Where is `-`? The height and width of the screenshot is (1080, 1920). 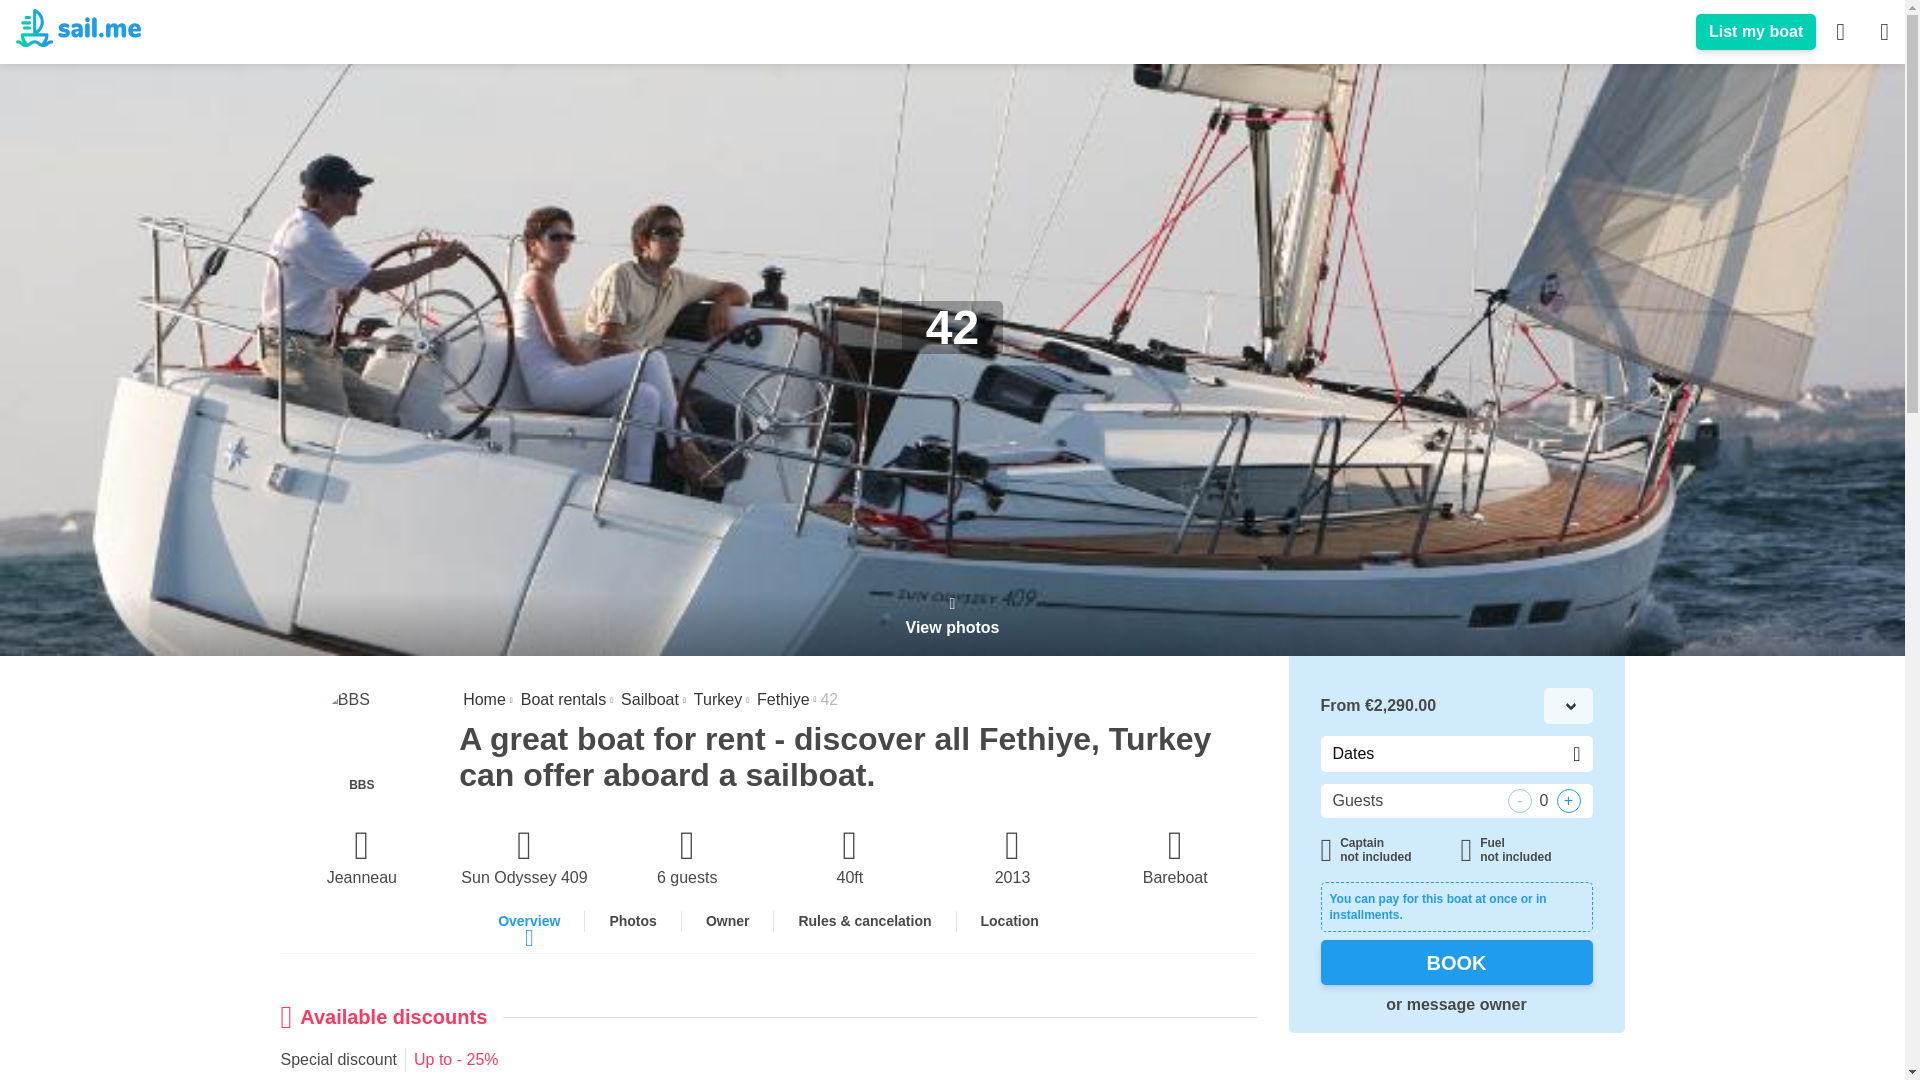
- is located at coordinates (1520, 801).